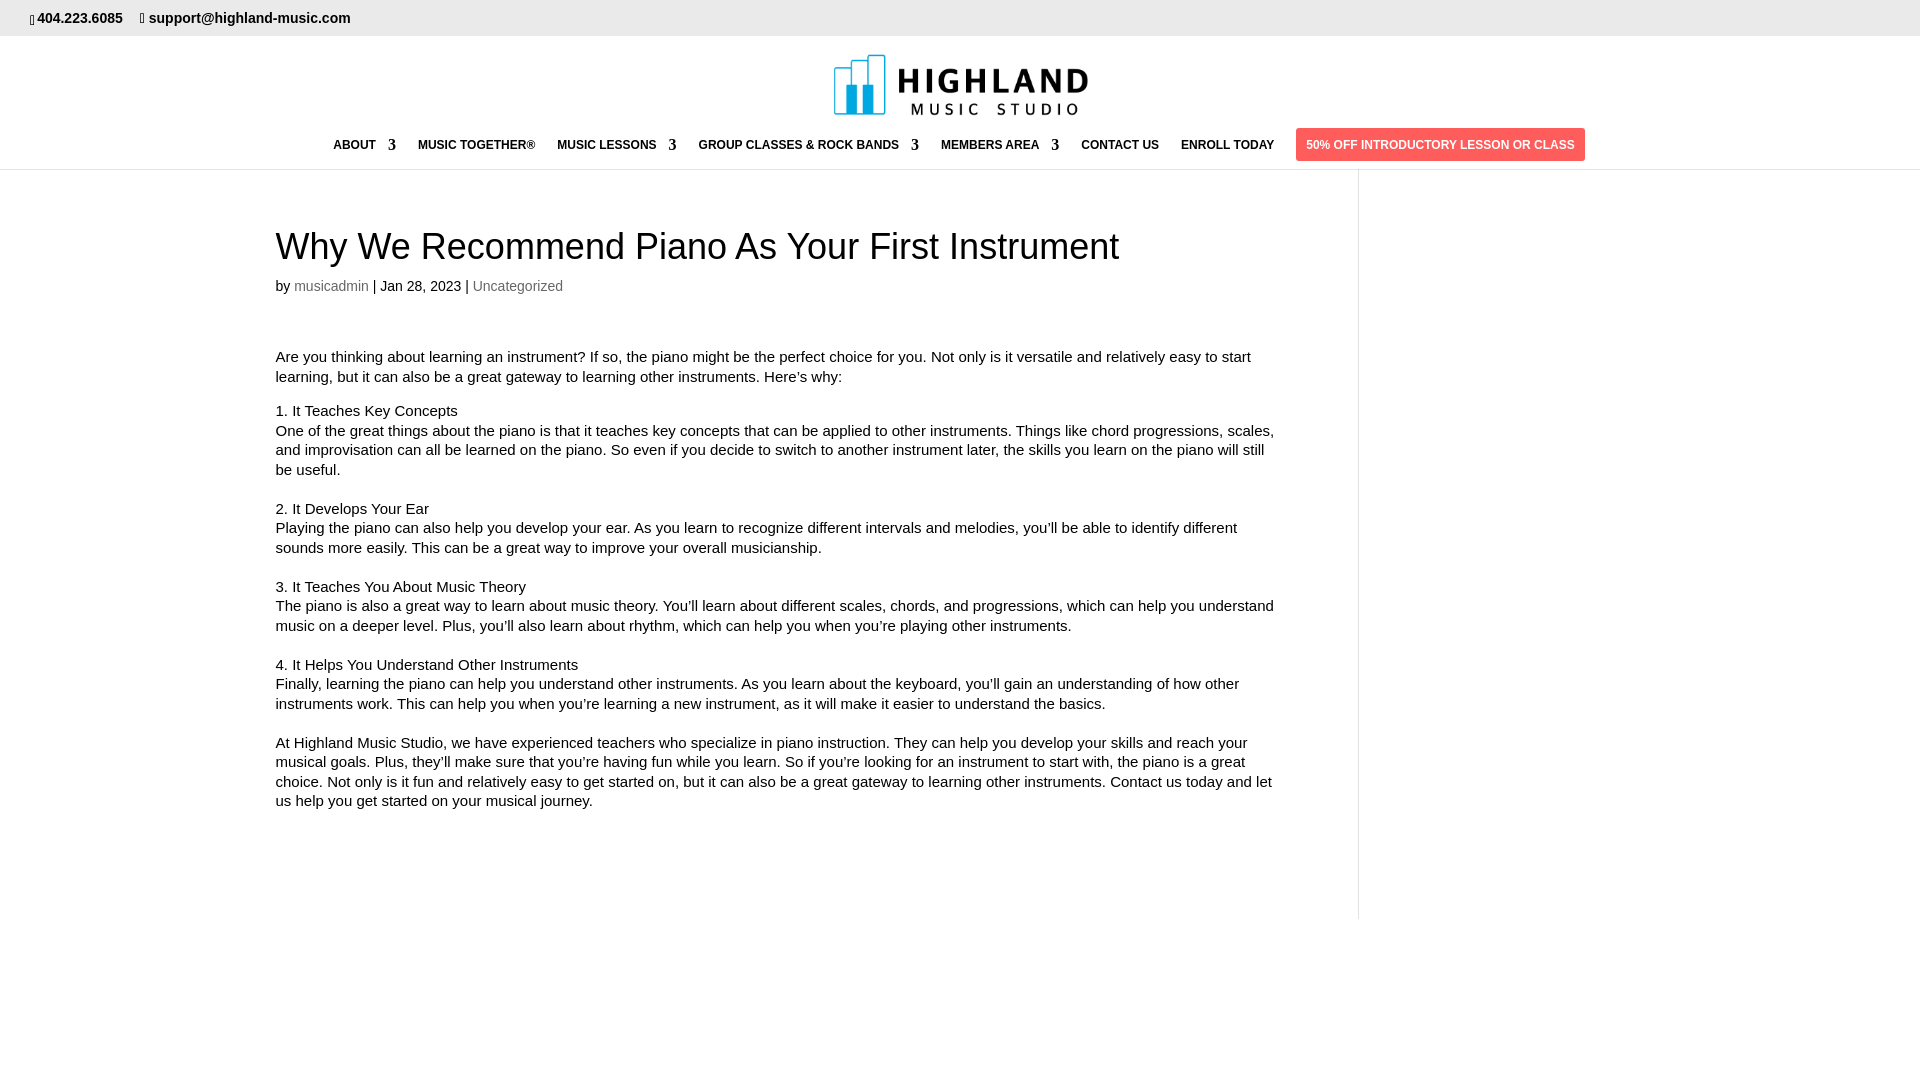 The width and height of the screenshot is (1920, 1080). I want to click on Posts by musicadmin, so click(330, 285).